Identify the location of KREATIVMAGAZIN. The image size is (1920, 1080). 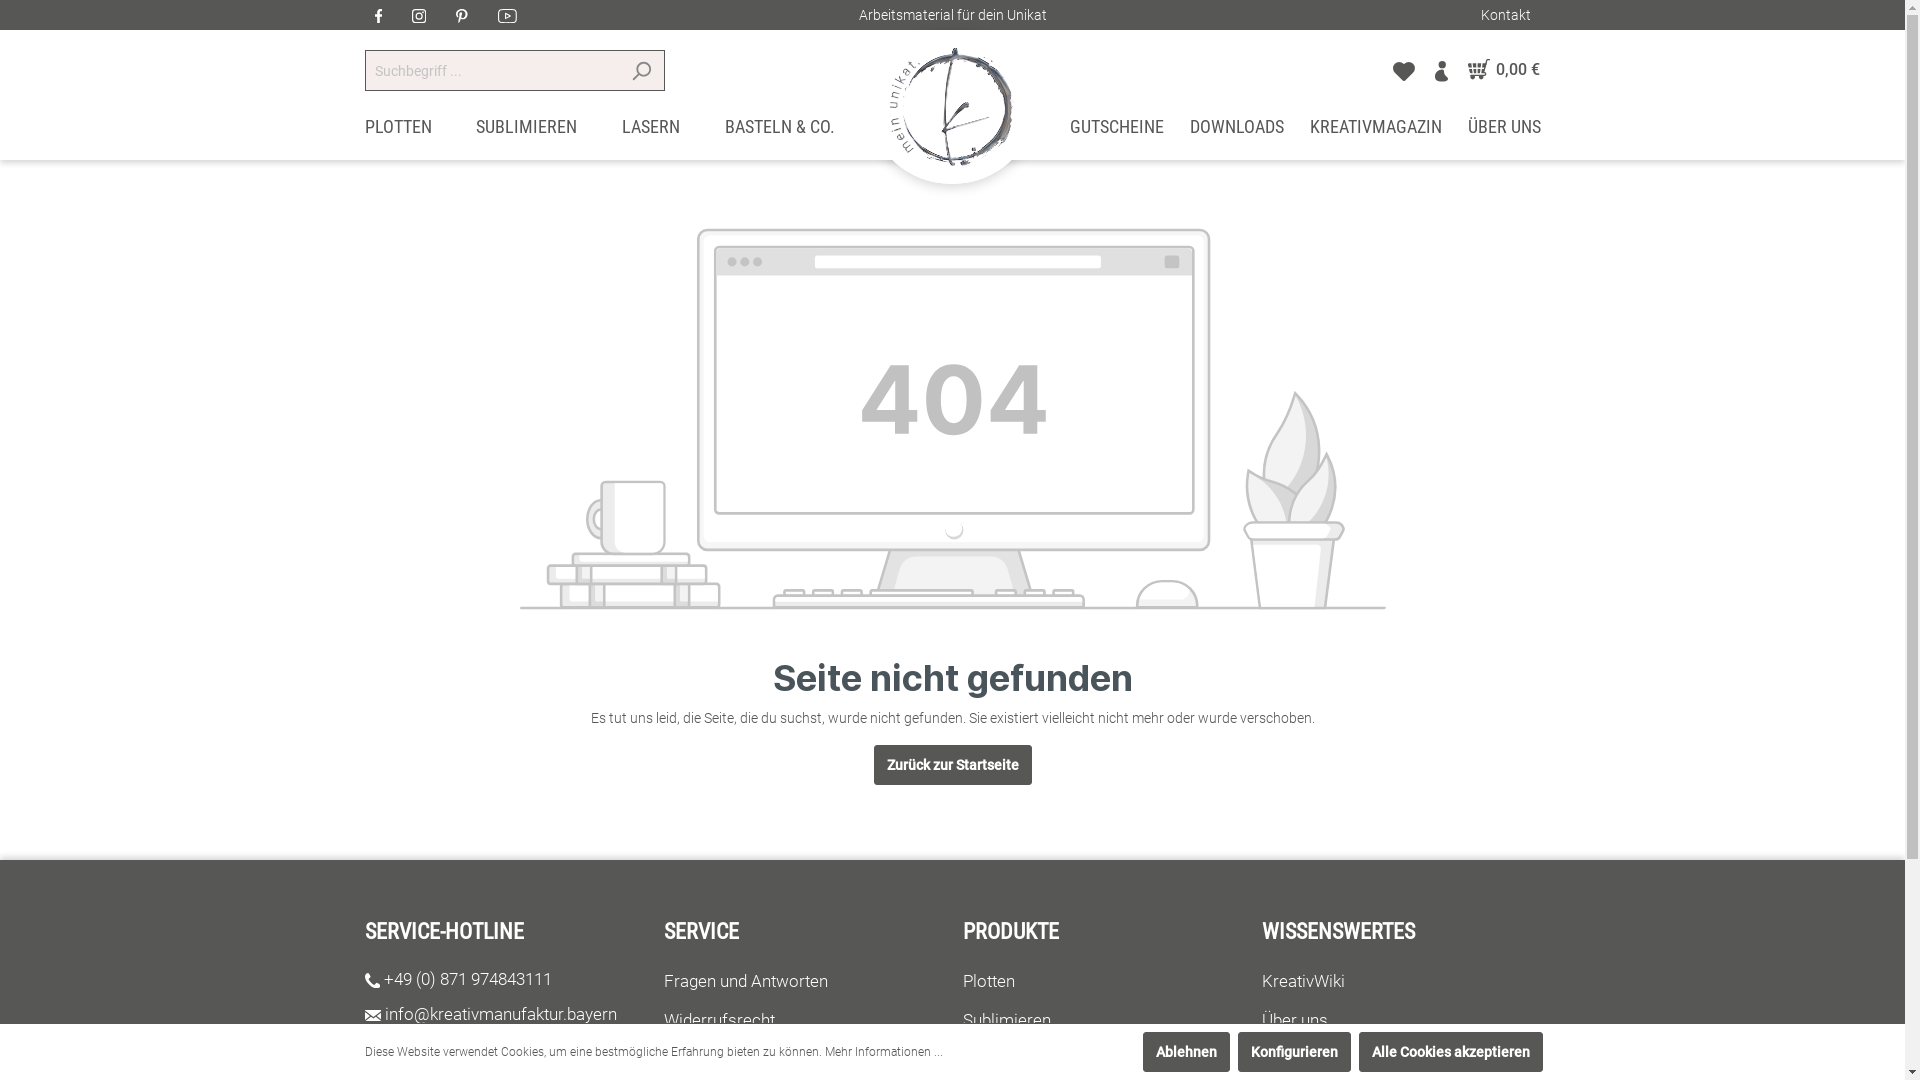
(1376, 132).